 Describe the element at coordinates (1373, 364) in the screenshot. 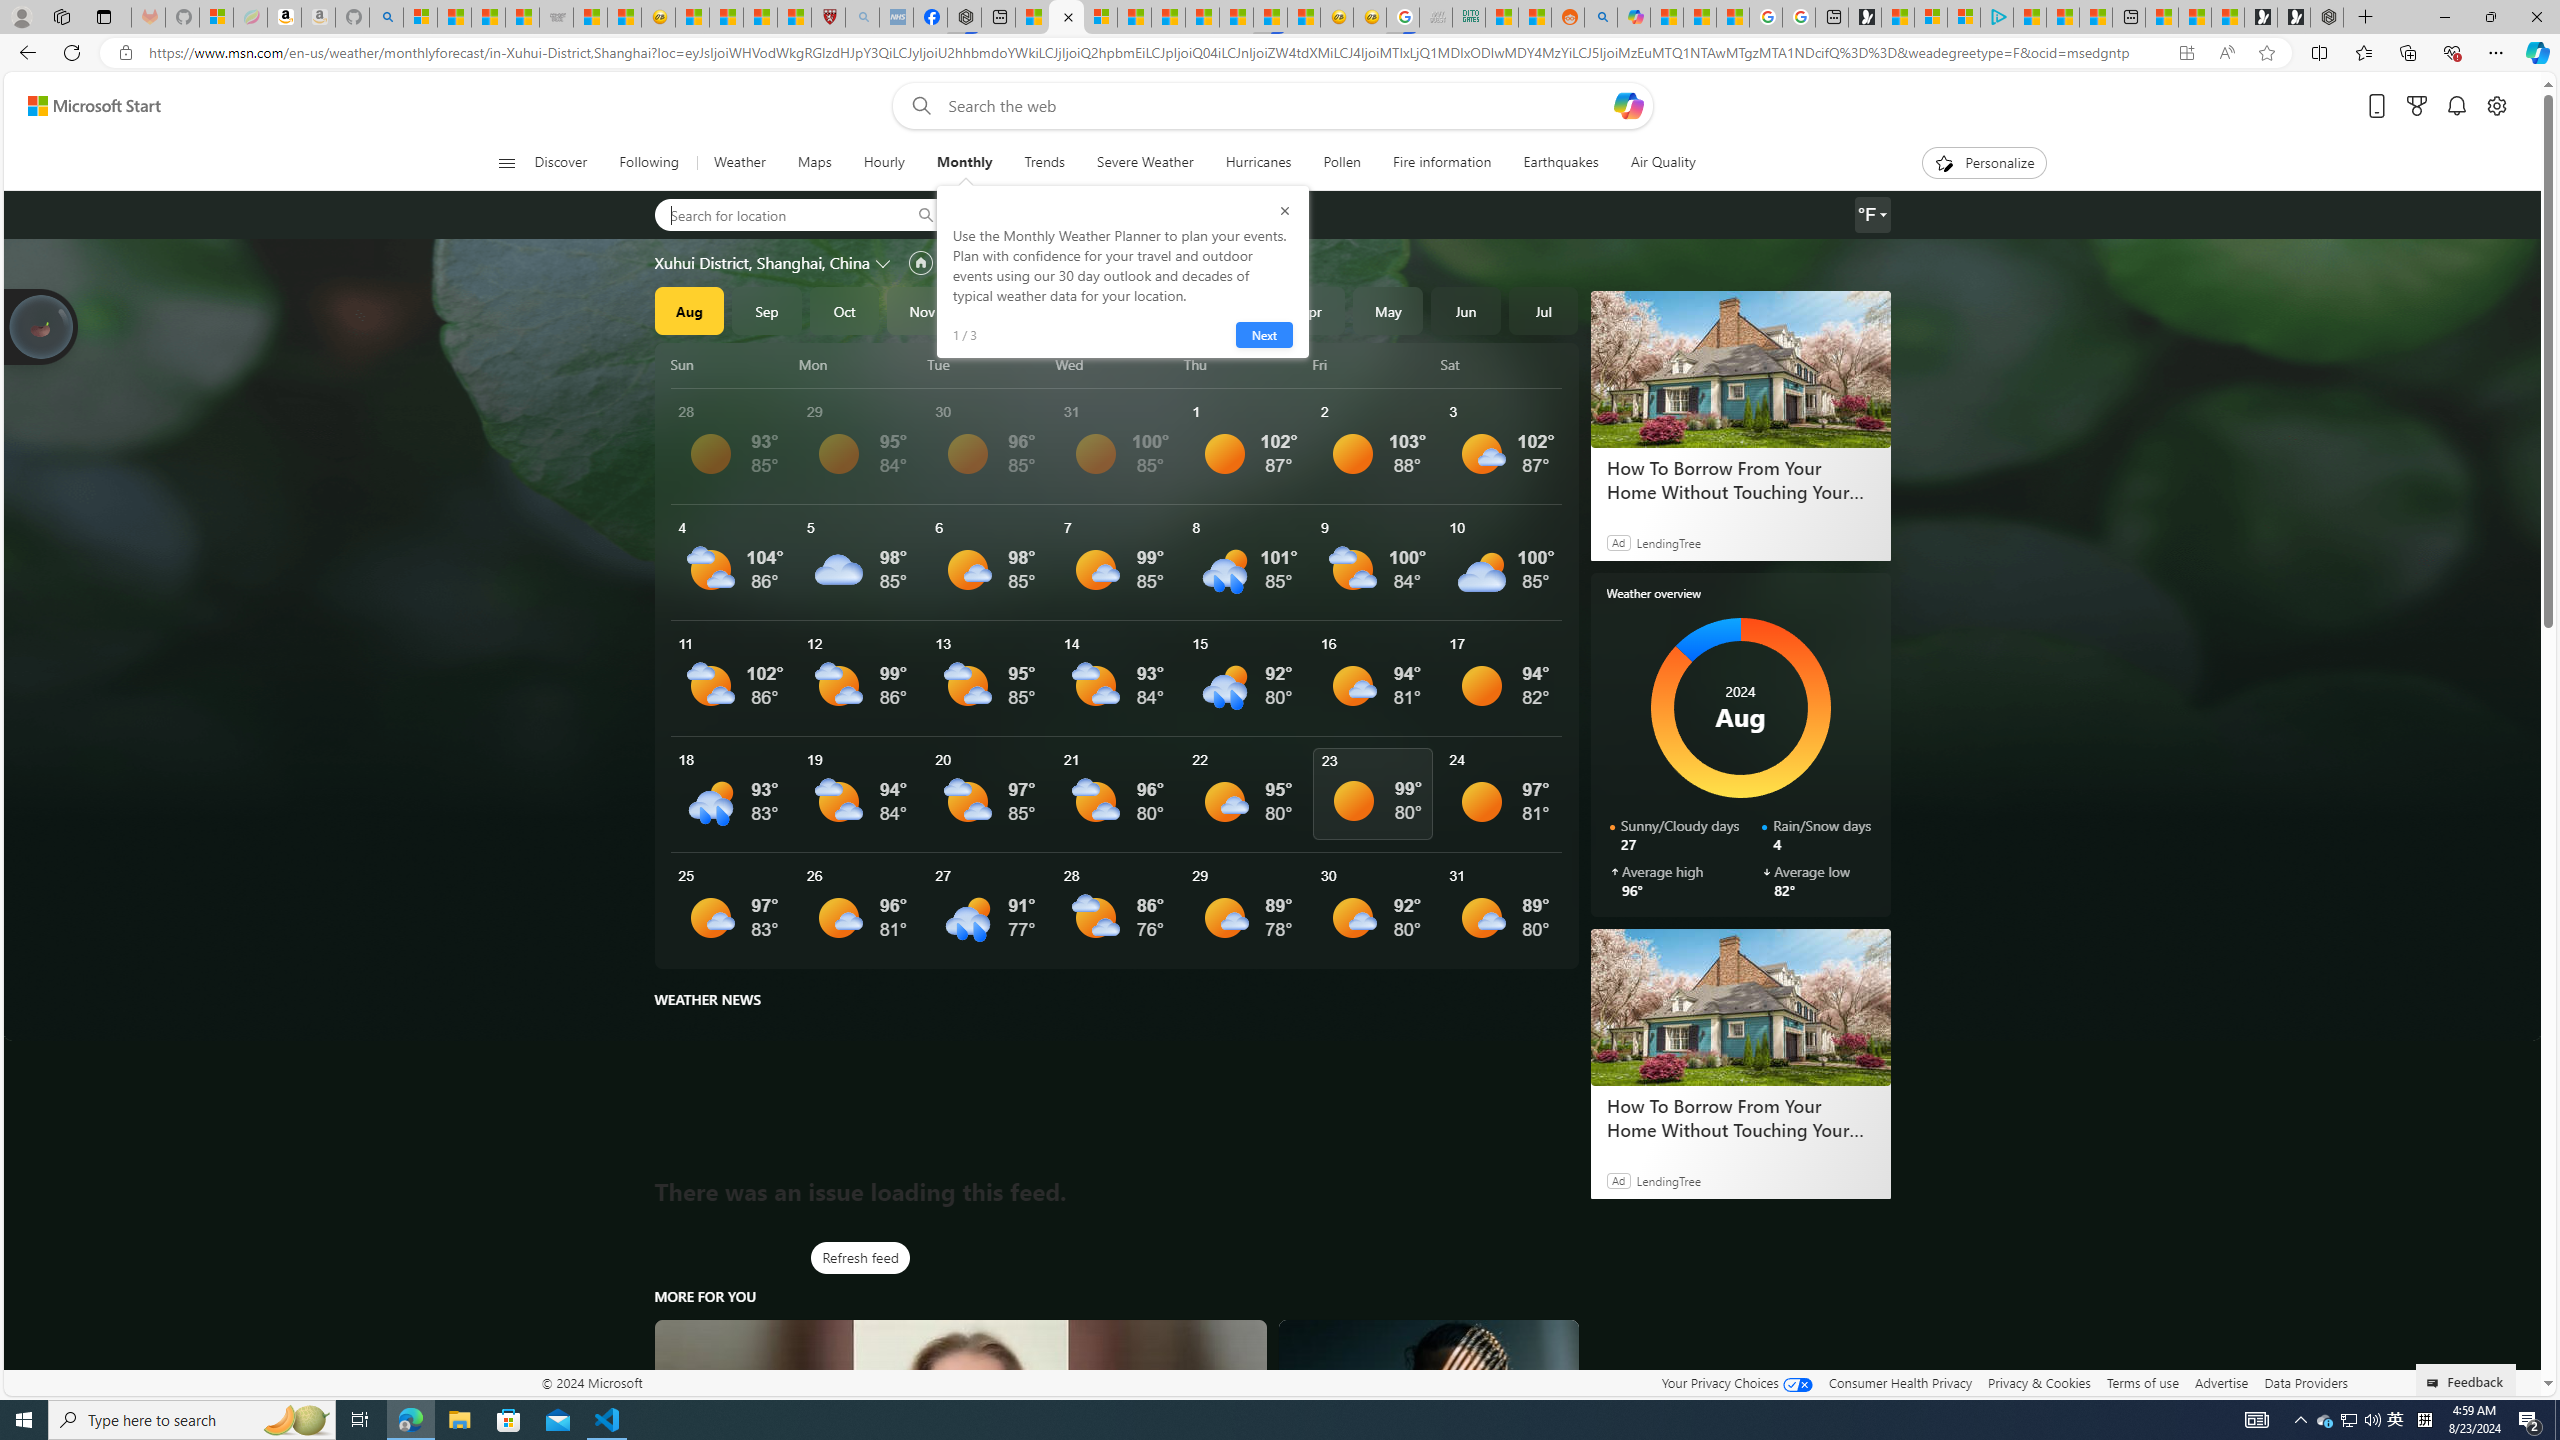

I see `Fri` at that location.